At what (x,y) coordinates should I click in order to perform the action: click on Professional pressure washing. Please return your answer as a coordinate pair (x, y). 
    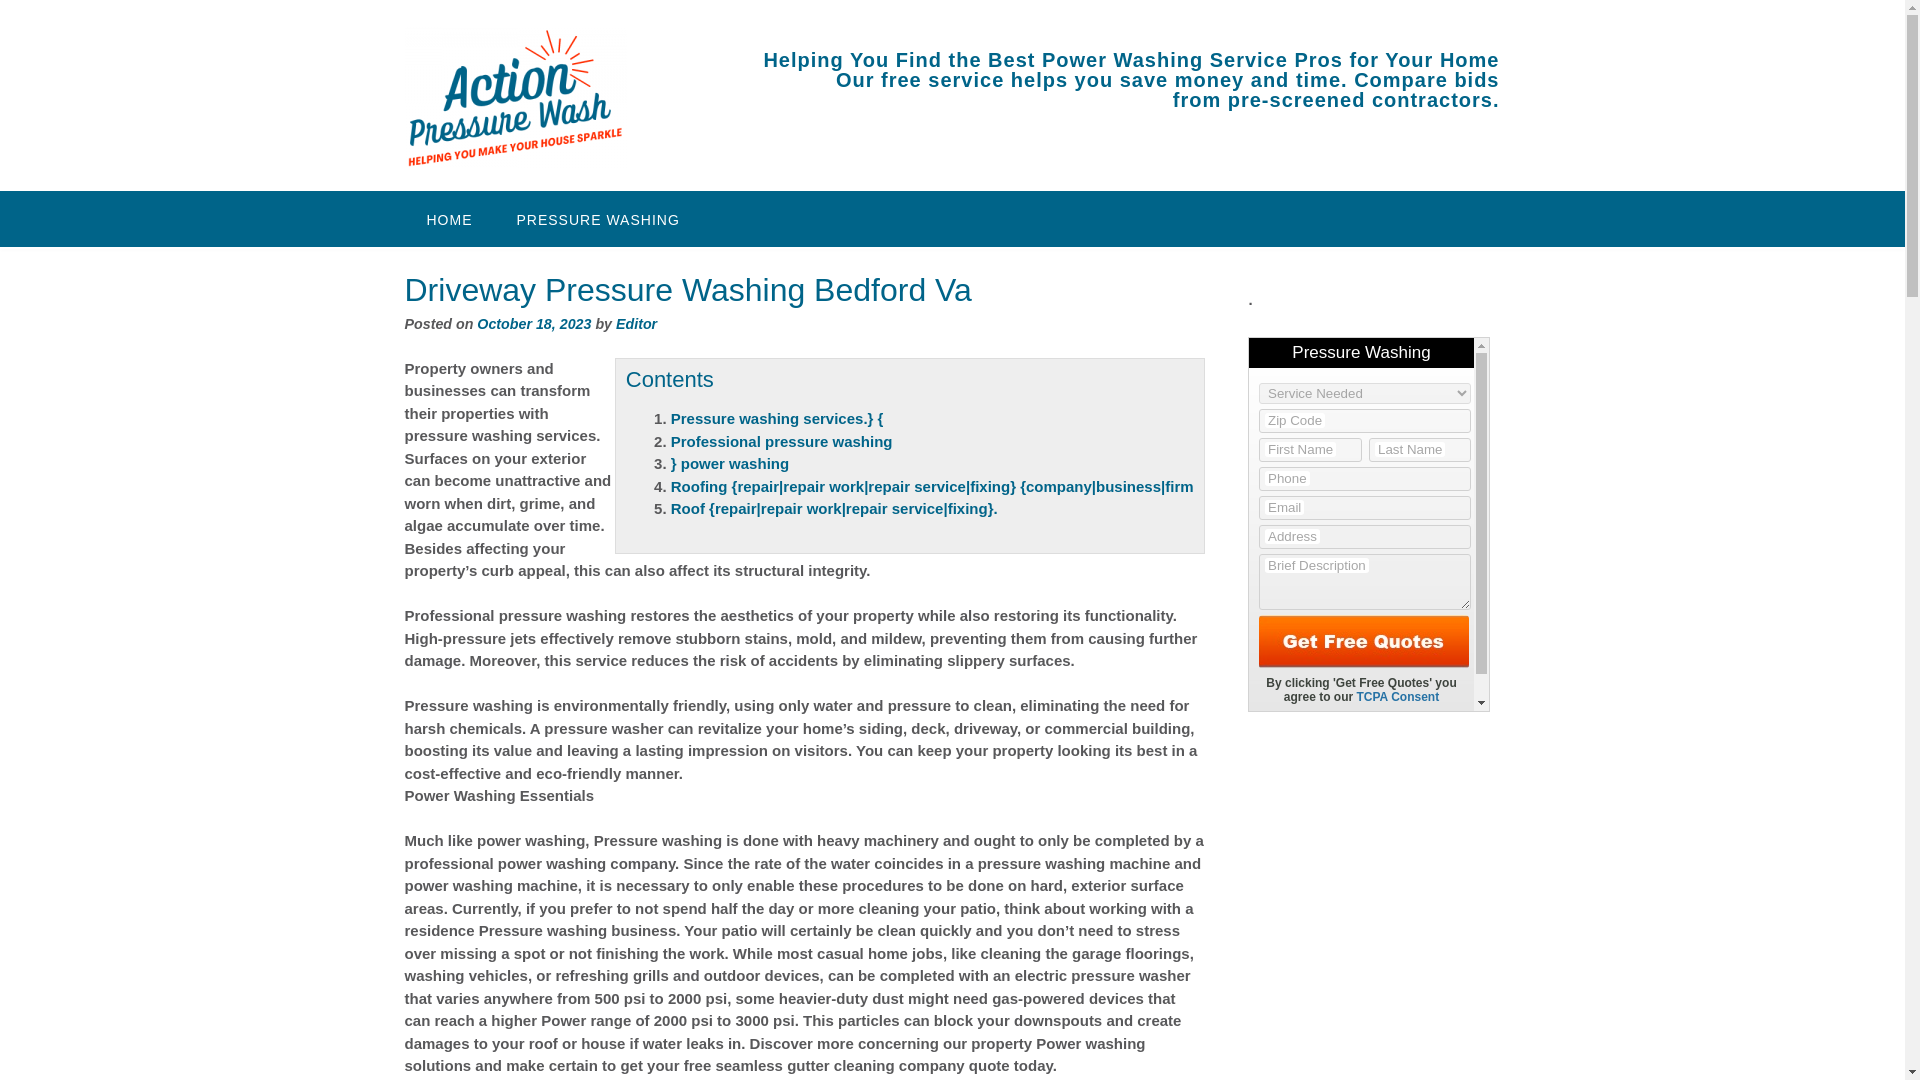
    Looking at the image, I should click on (781, 442).